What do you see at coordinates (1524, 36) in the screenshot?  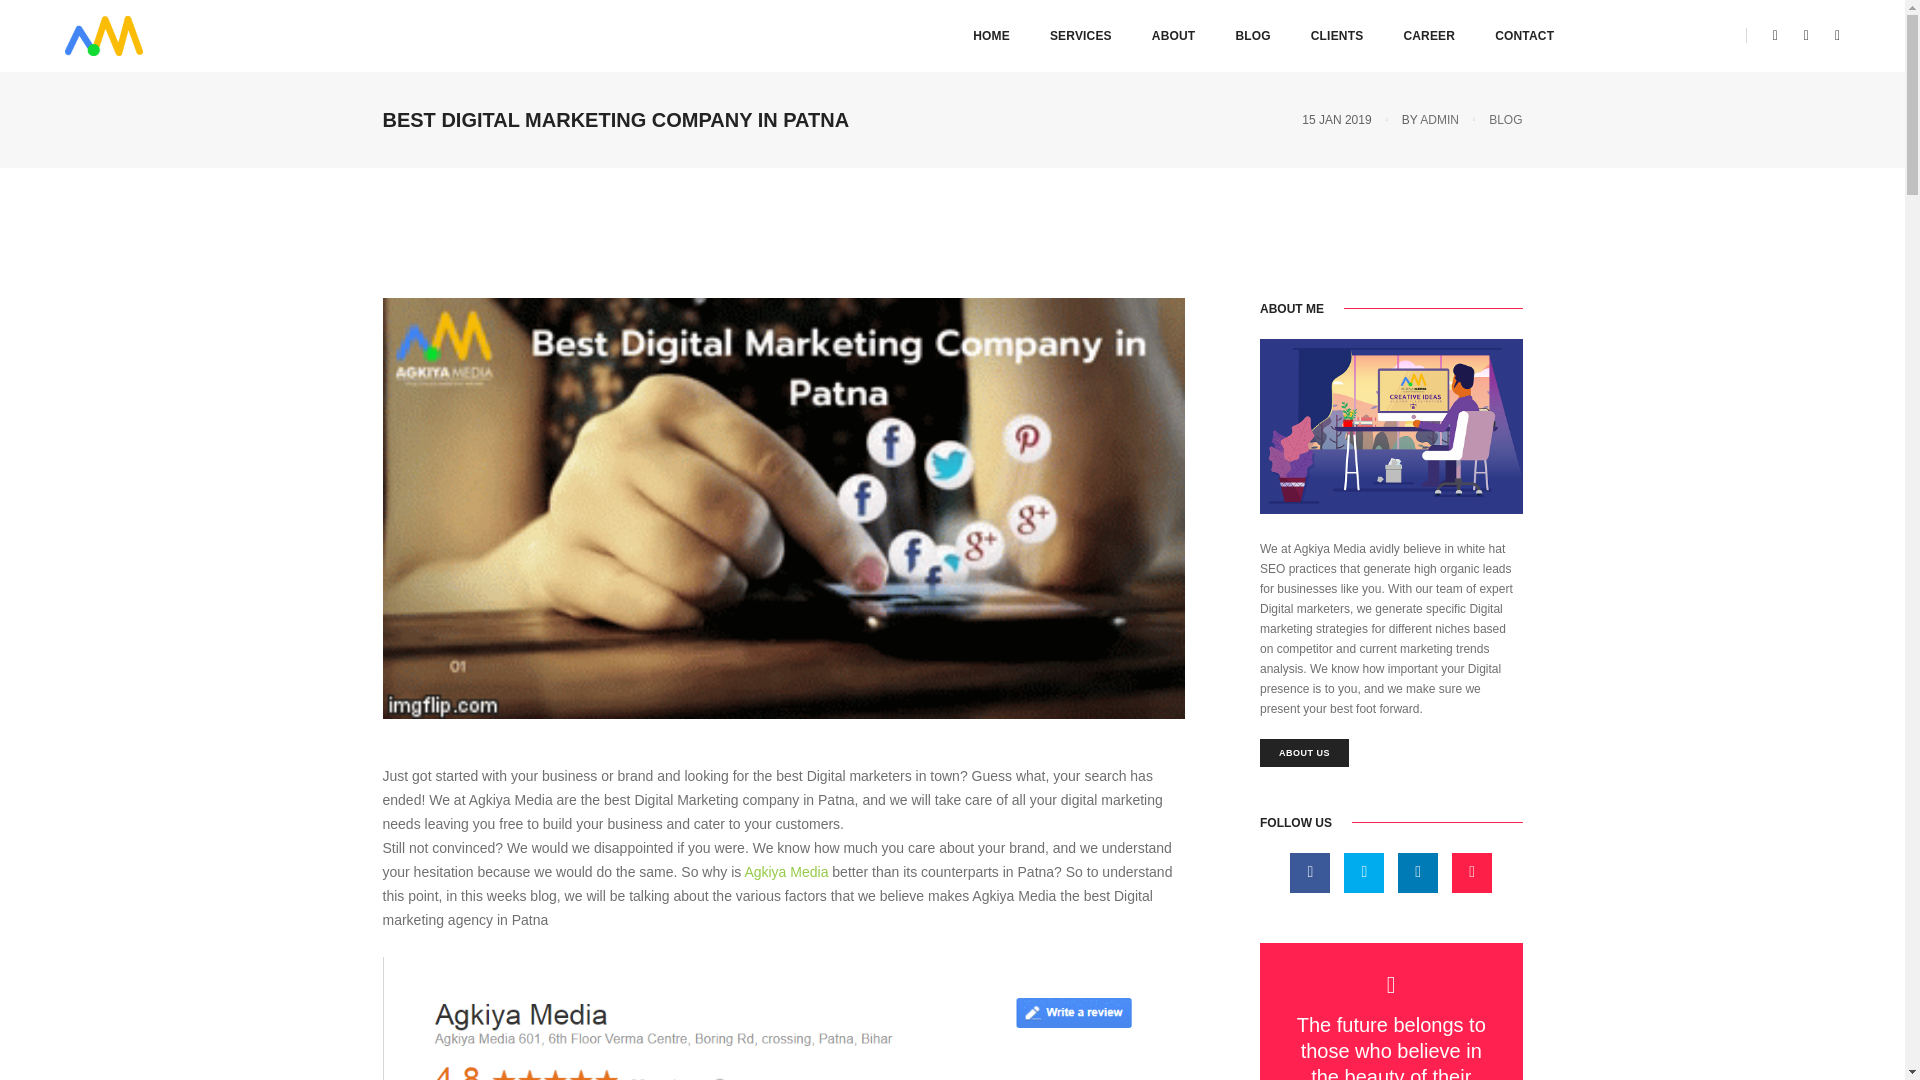 I see `CONTACT` at bounding box center [1524, 36].